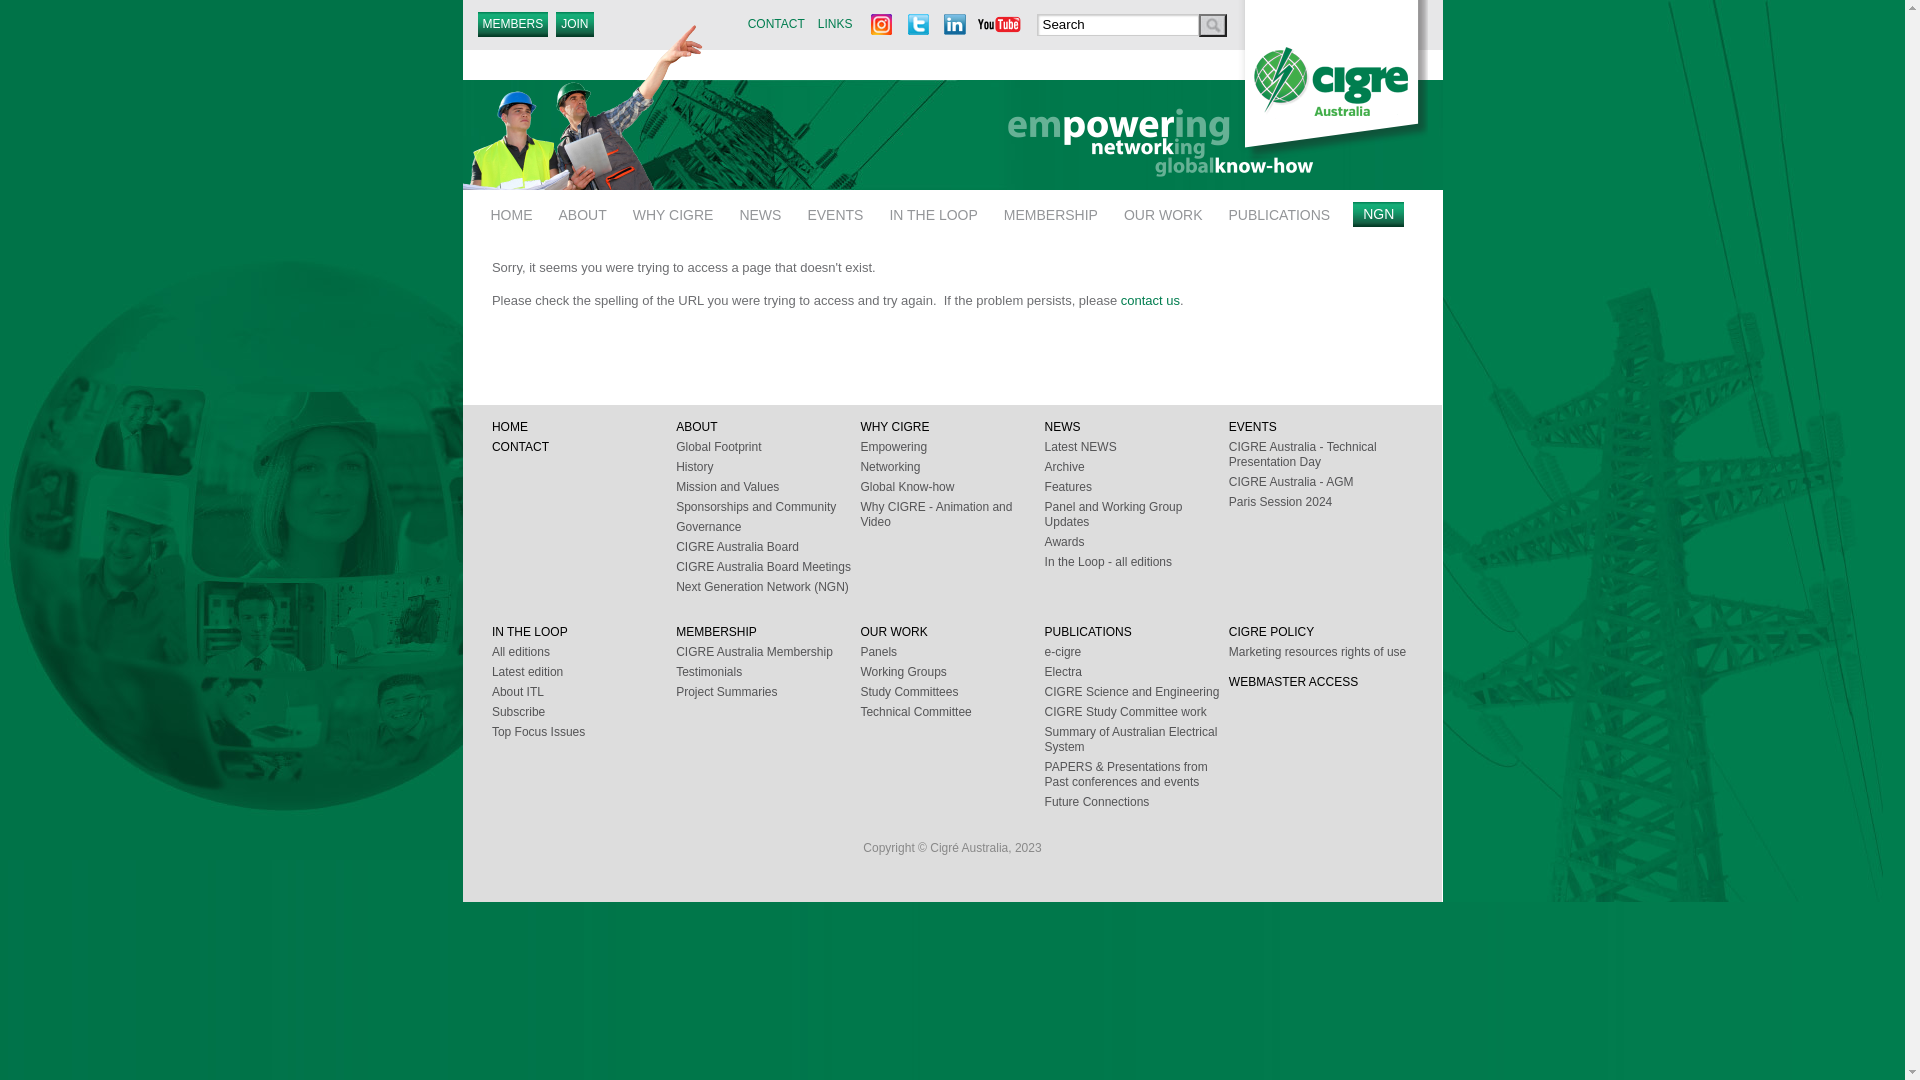  Describe the element at coordinates (768, 488) in the screenshot. I see `Mission and Values` at that location.